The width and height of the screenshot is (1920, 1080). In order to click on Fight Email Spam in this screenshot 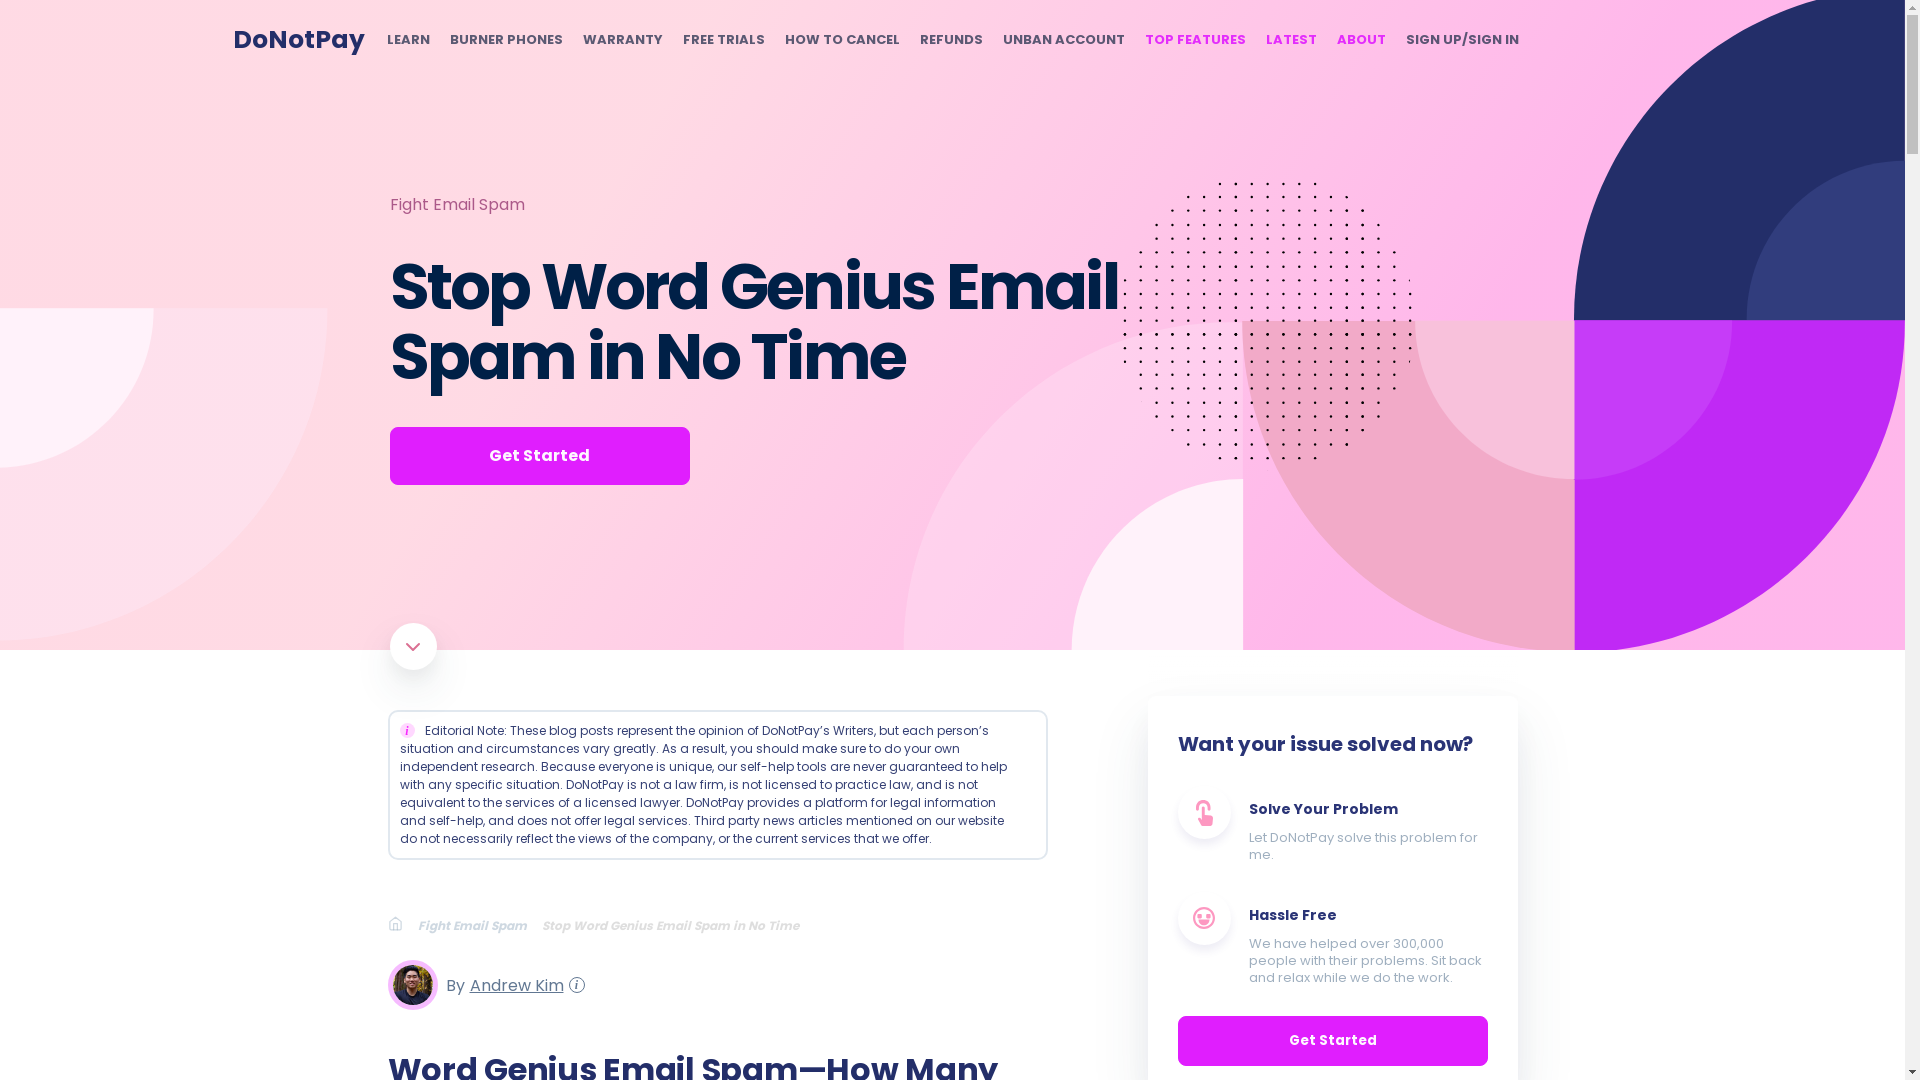, I will do `click(480, 924)`.